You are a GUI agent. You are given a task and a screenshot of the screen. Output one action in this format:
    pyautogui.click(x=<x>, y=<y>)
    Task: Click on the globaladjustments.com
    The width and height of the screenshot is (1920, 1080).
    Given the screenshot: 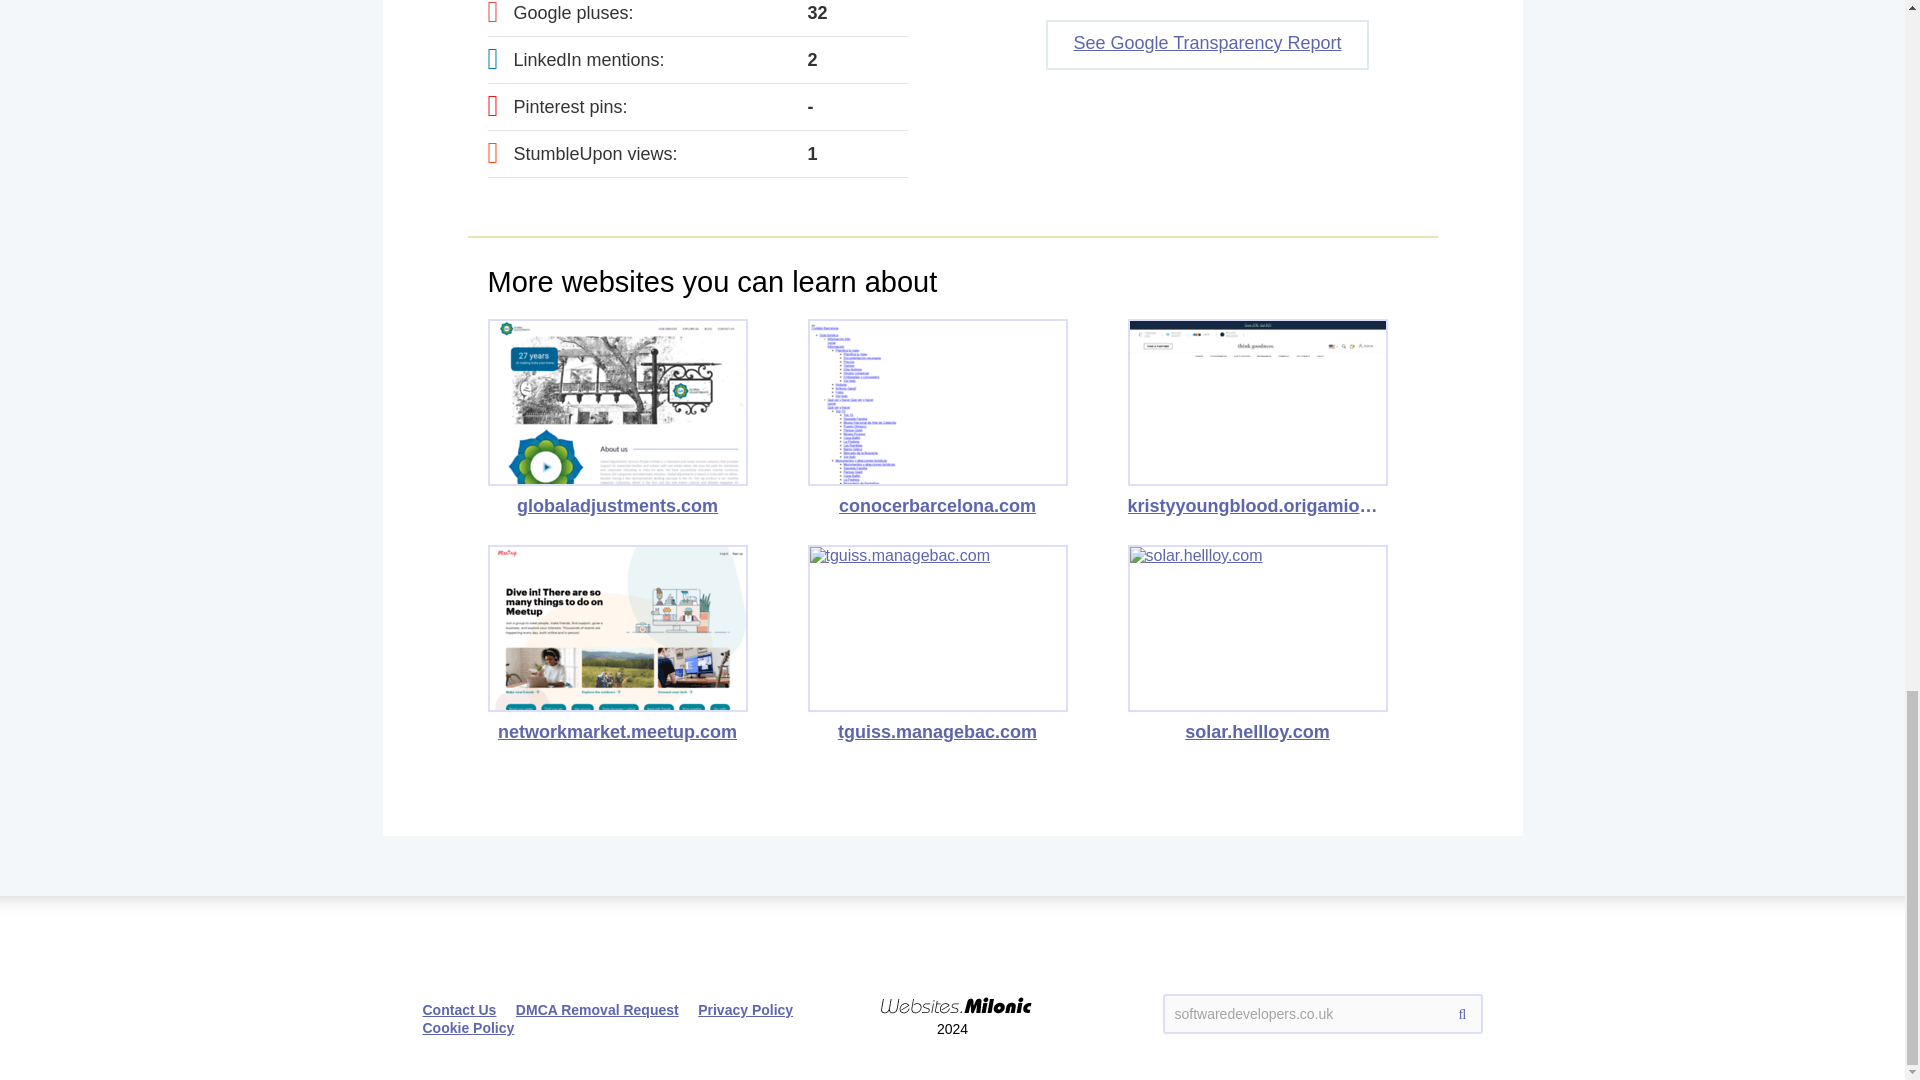 What is the action you would take?
    pyautogui.click(x=618, y=418)
    